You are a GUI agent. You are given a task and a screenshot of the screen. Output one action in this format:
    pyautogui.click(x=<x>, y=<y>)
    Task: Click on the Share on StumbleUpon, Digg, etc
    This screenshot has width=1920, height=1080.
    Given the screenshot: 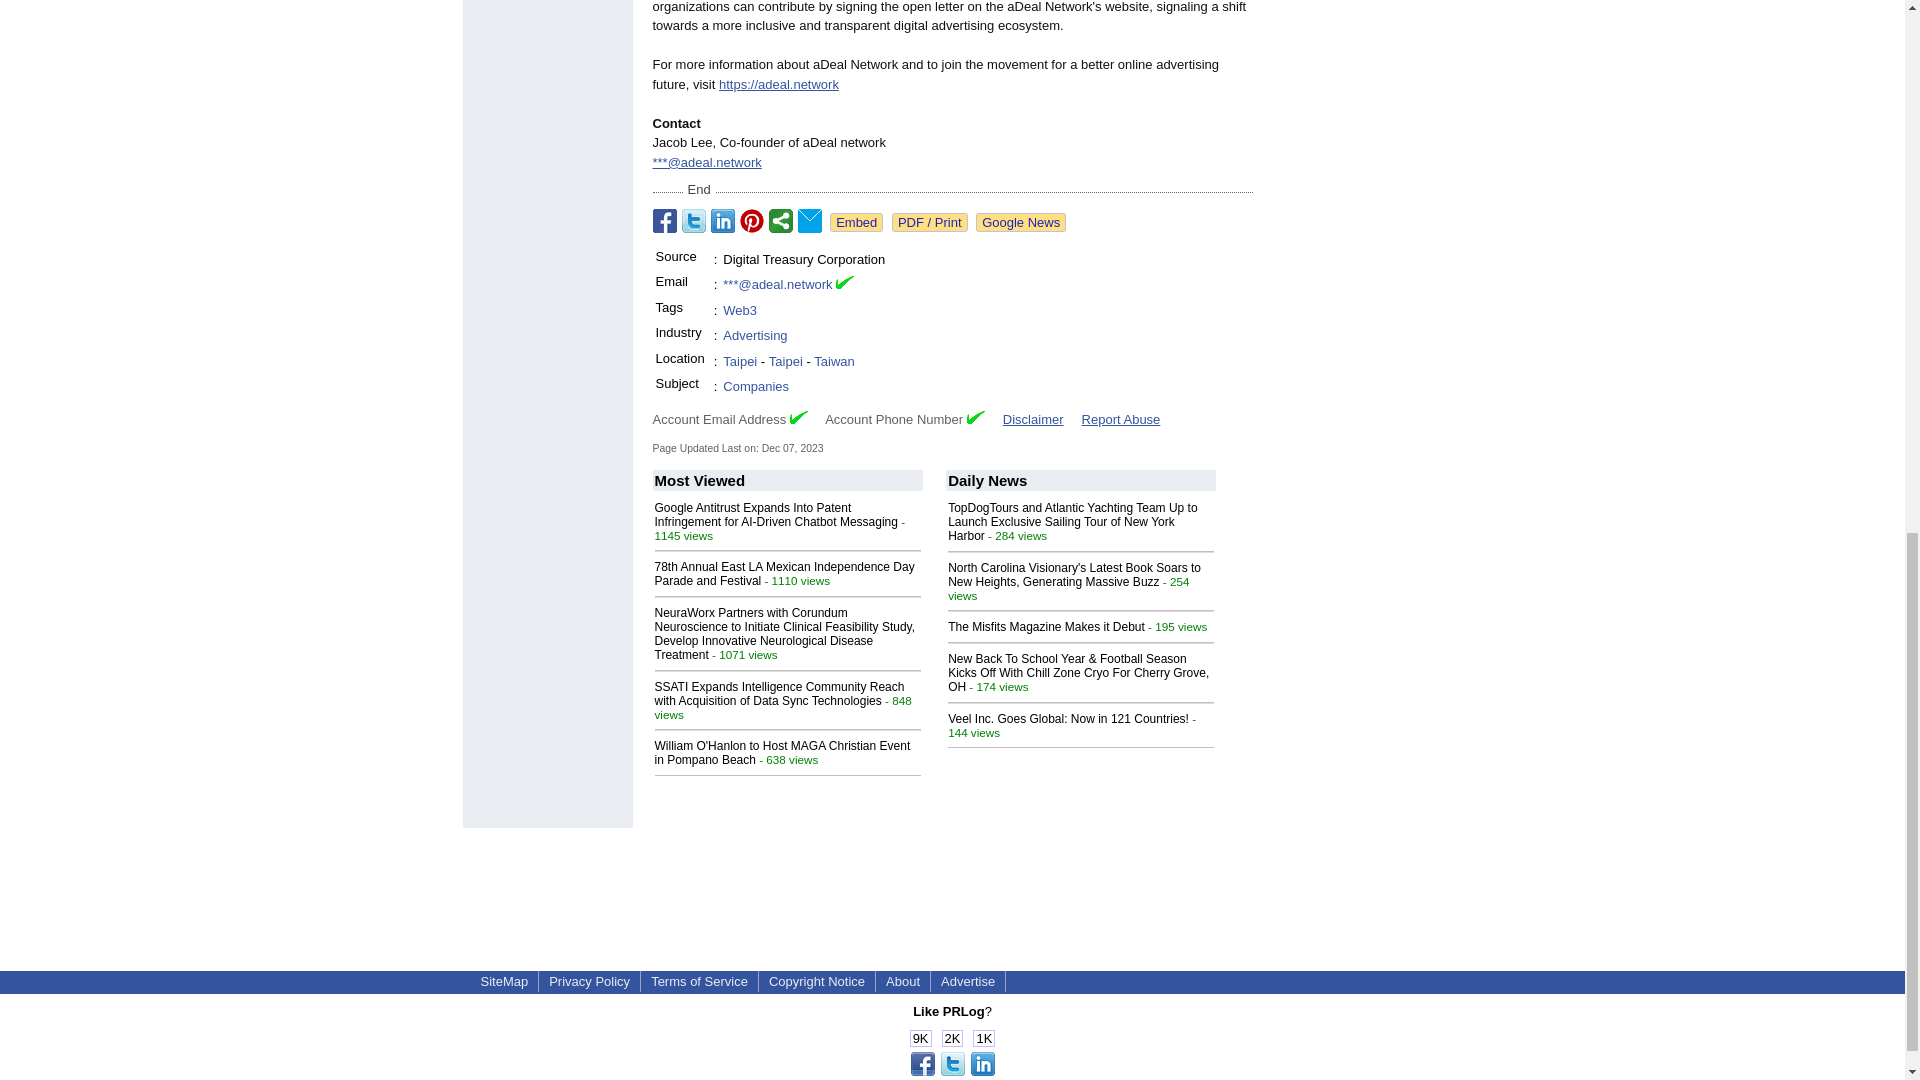 What is the action you would take?
    pyautogui.click(x=780, y=221)
    